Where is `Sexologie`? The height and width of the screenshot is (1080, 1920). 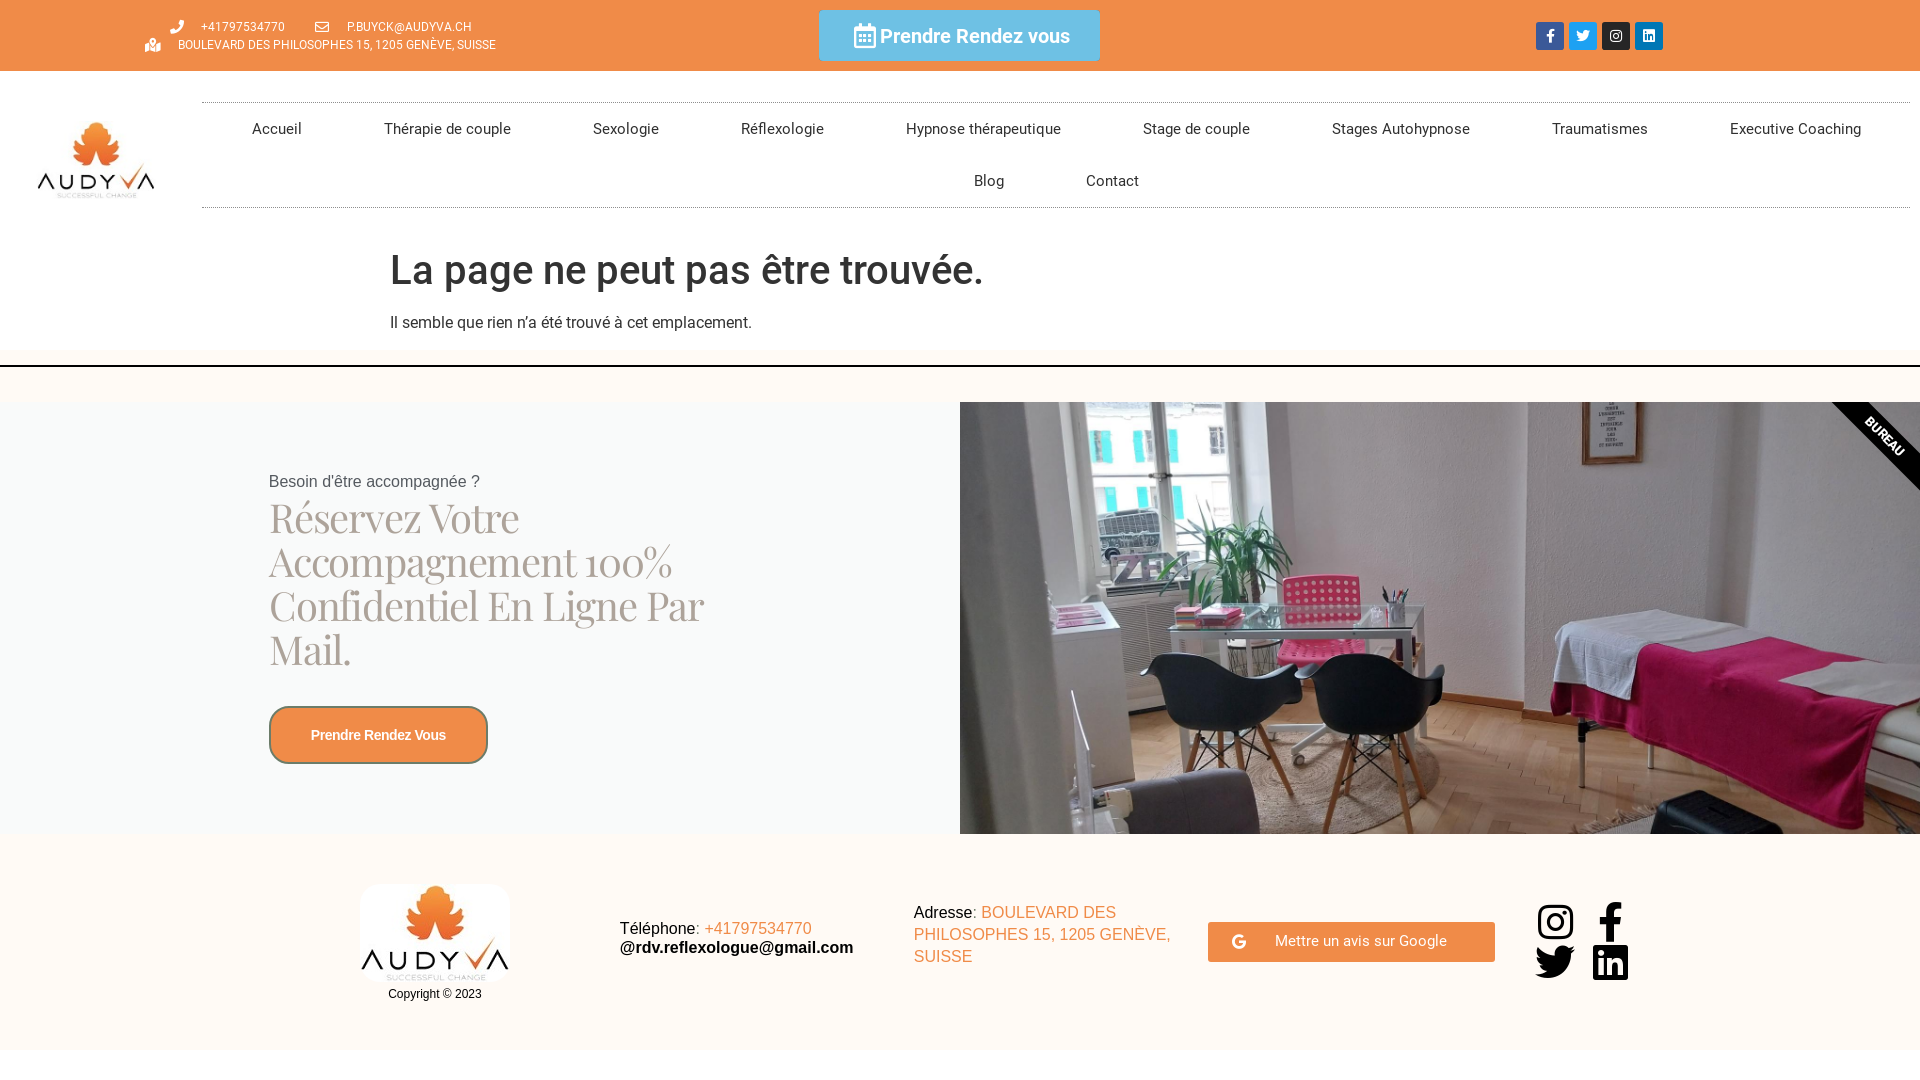 Sexologie is located at coordinates (626, 129).